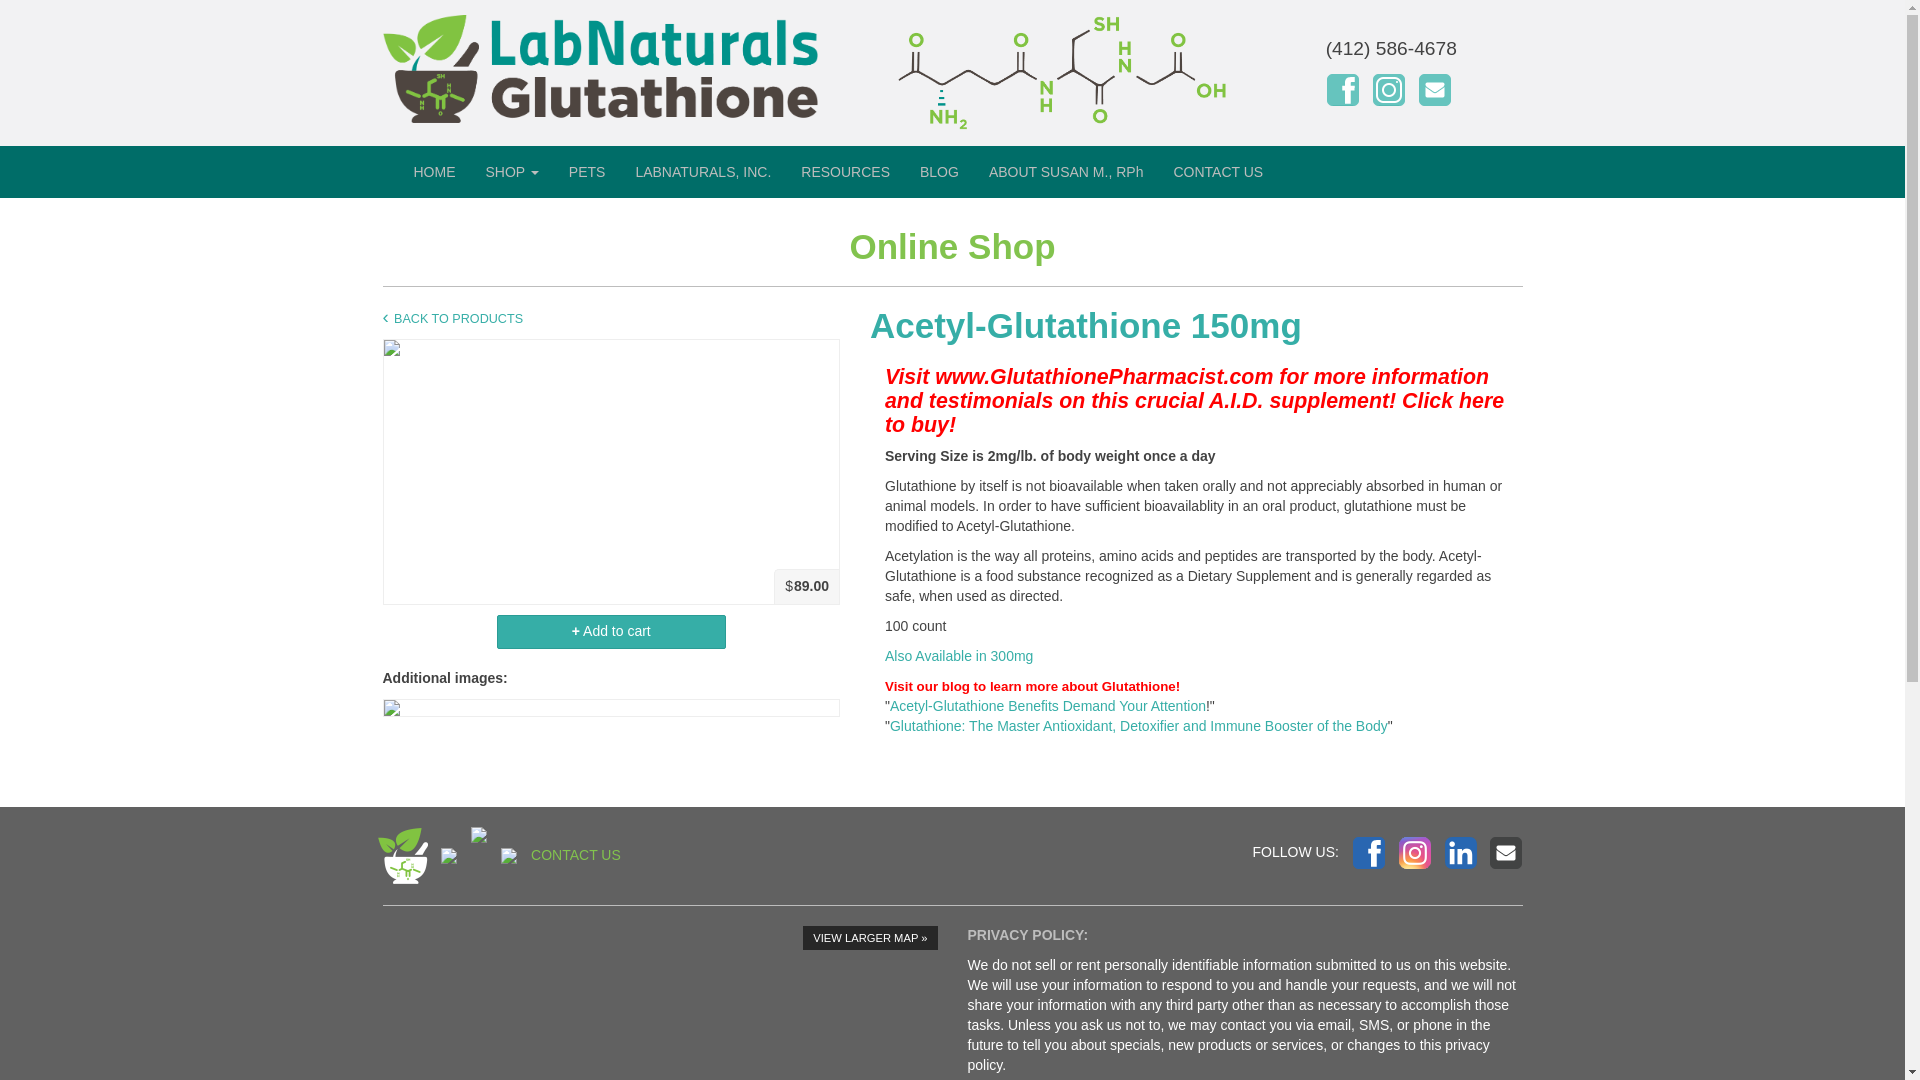  I want to click on ABOUT SUSAN M., RPh, so click(1066, 171).